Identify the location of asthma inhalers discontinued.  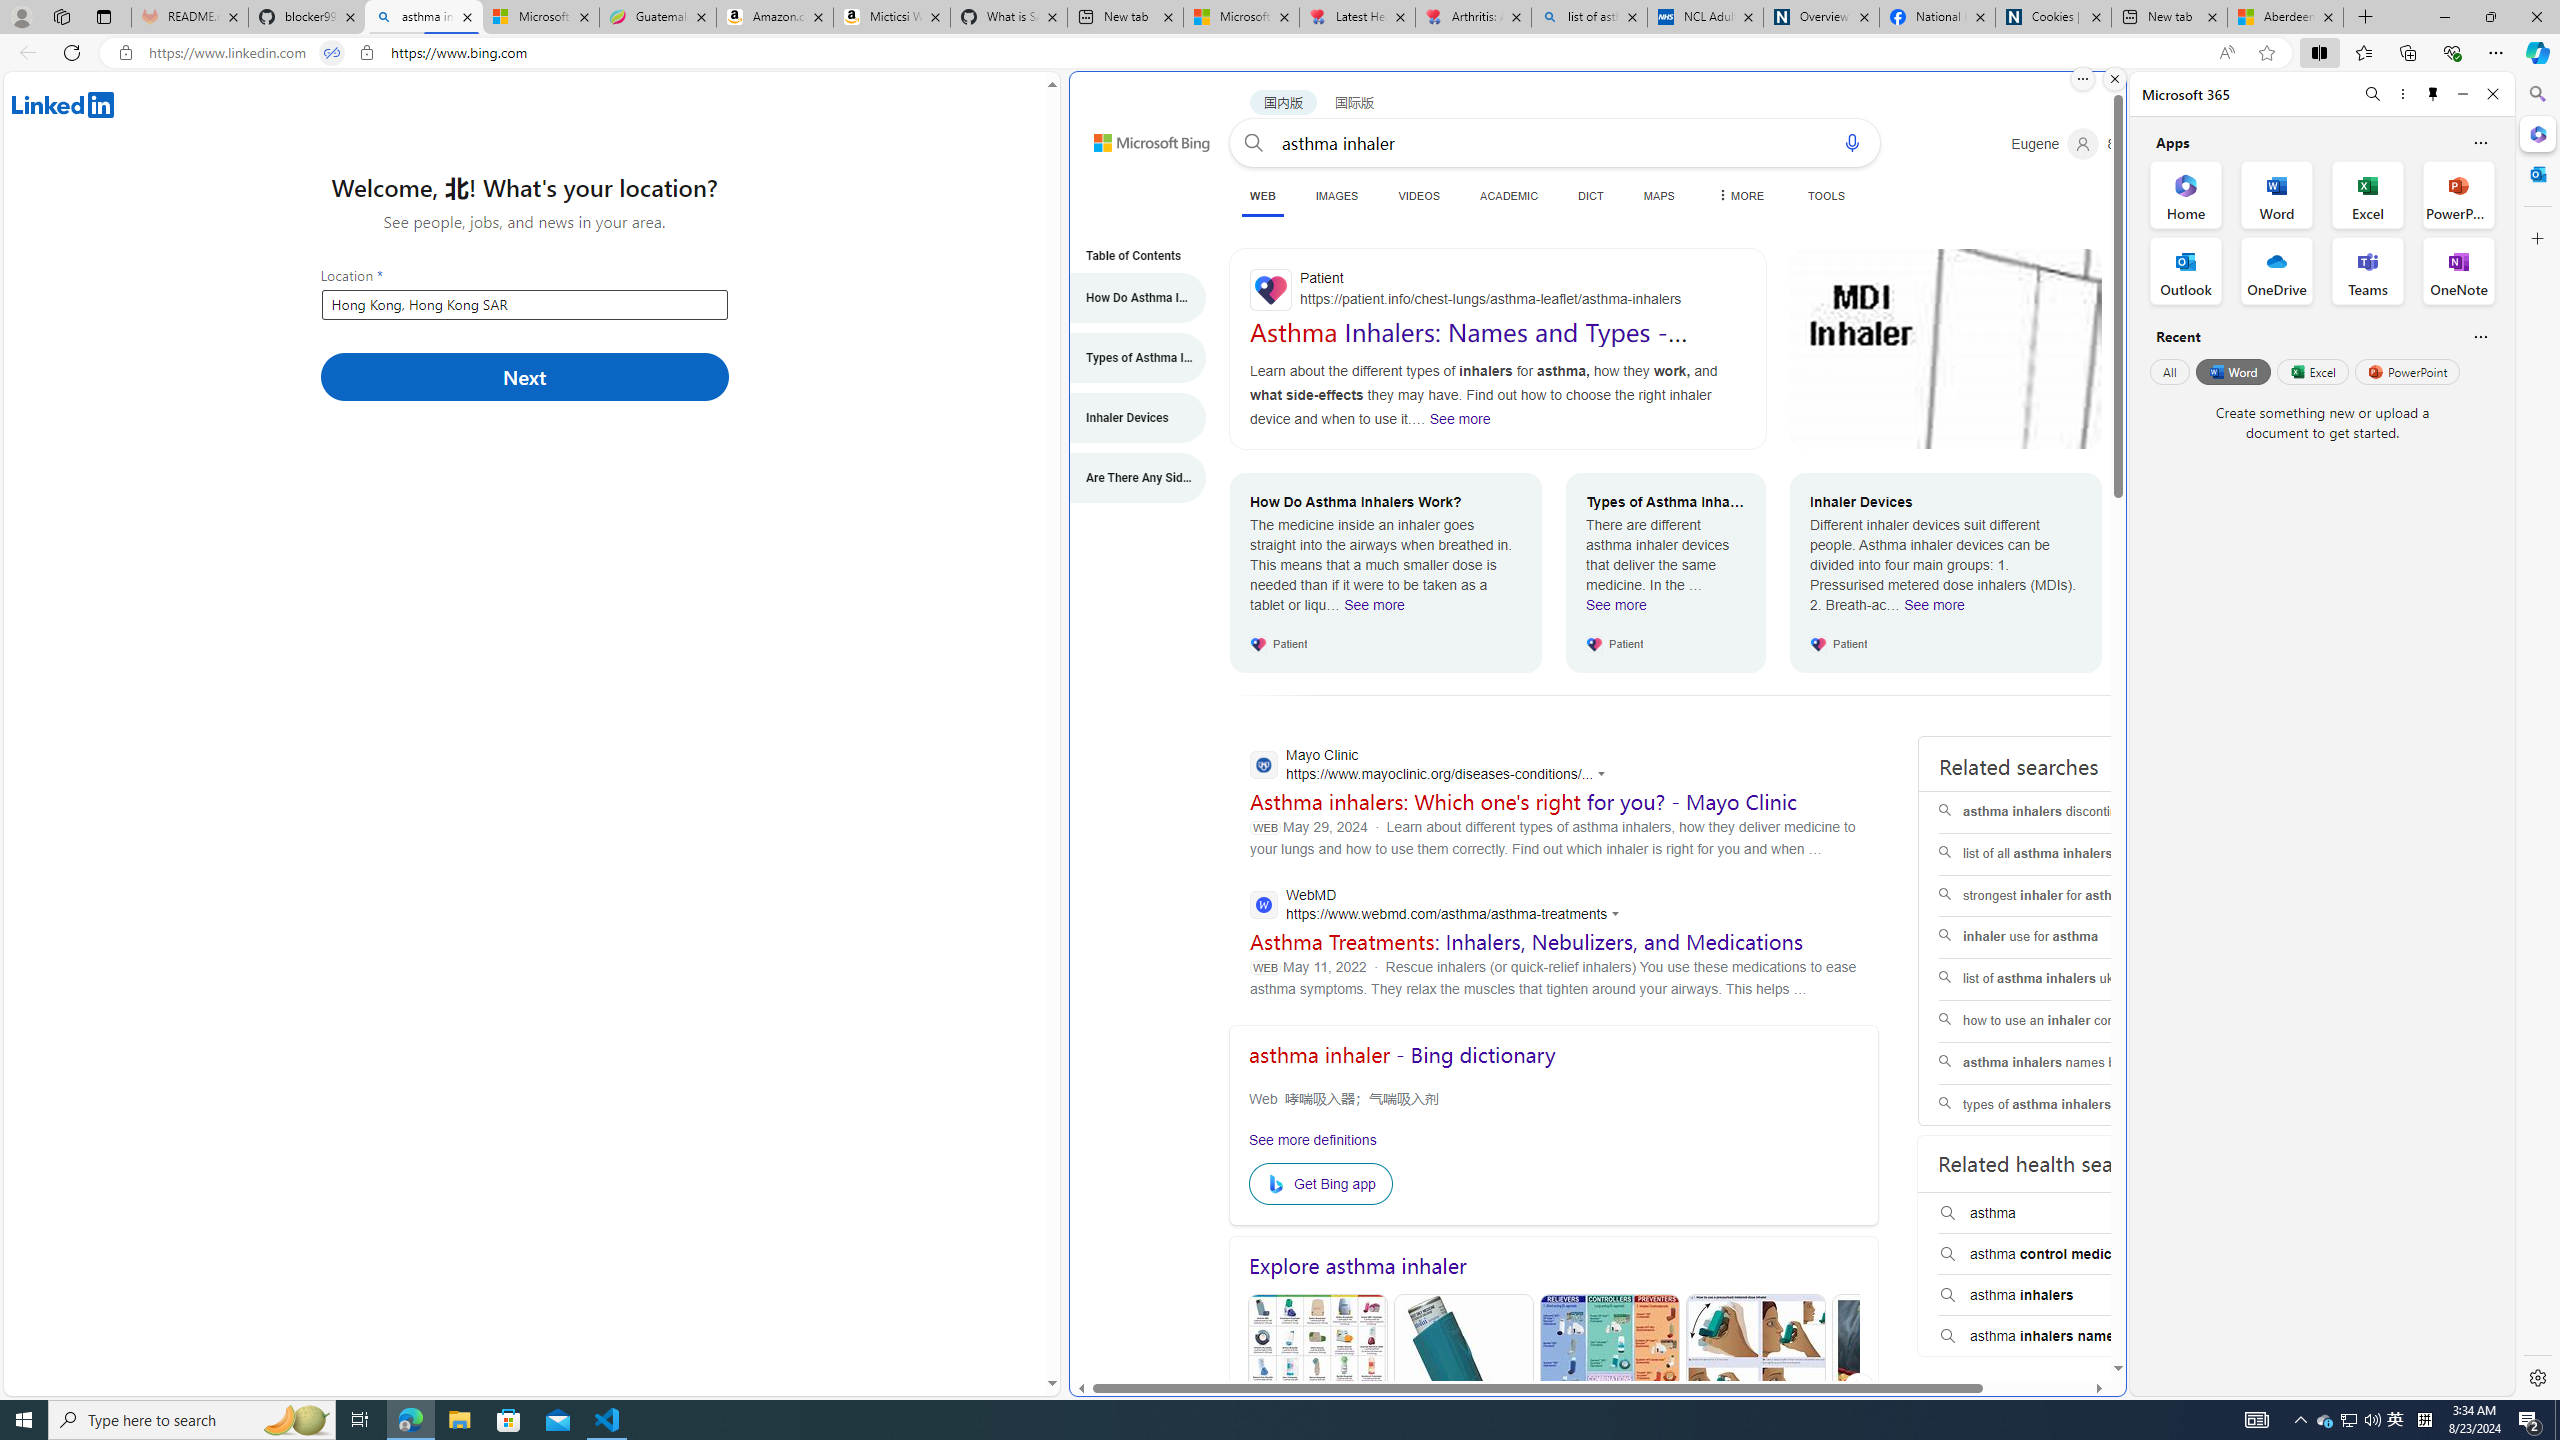
(2065, 812).